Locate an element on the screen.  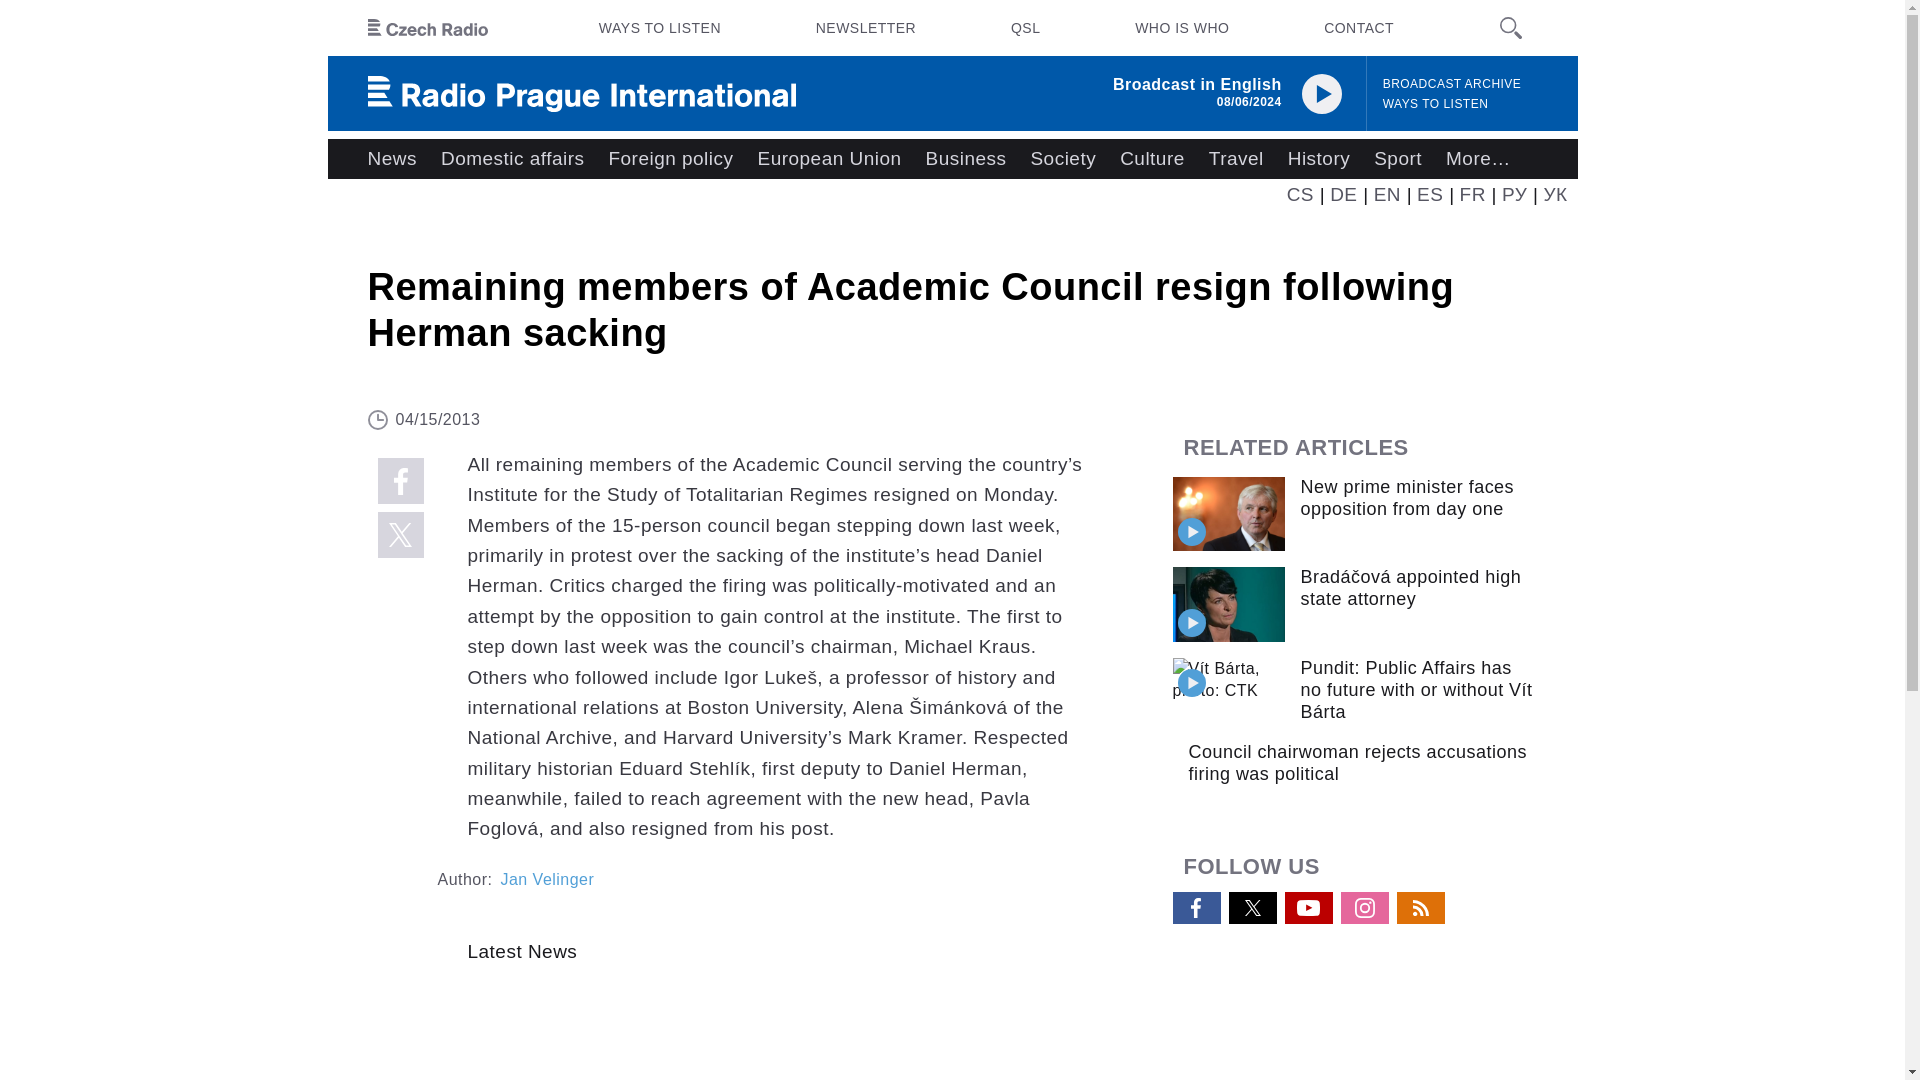
ES is located at coordinates (1430, 194).